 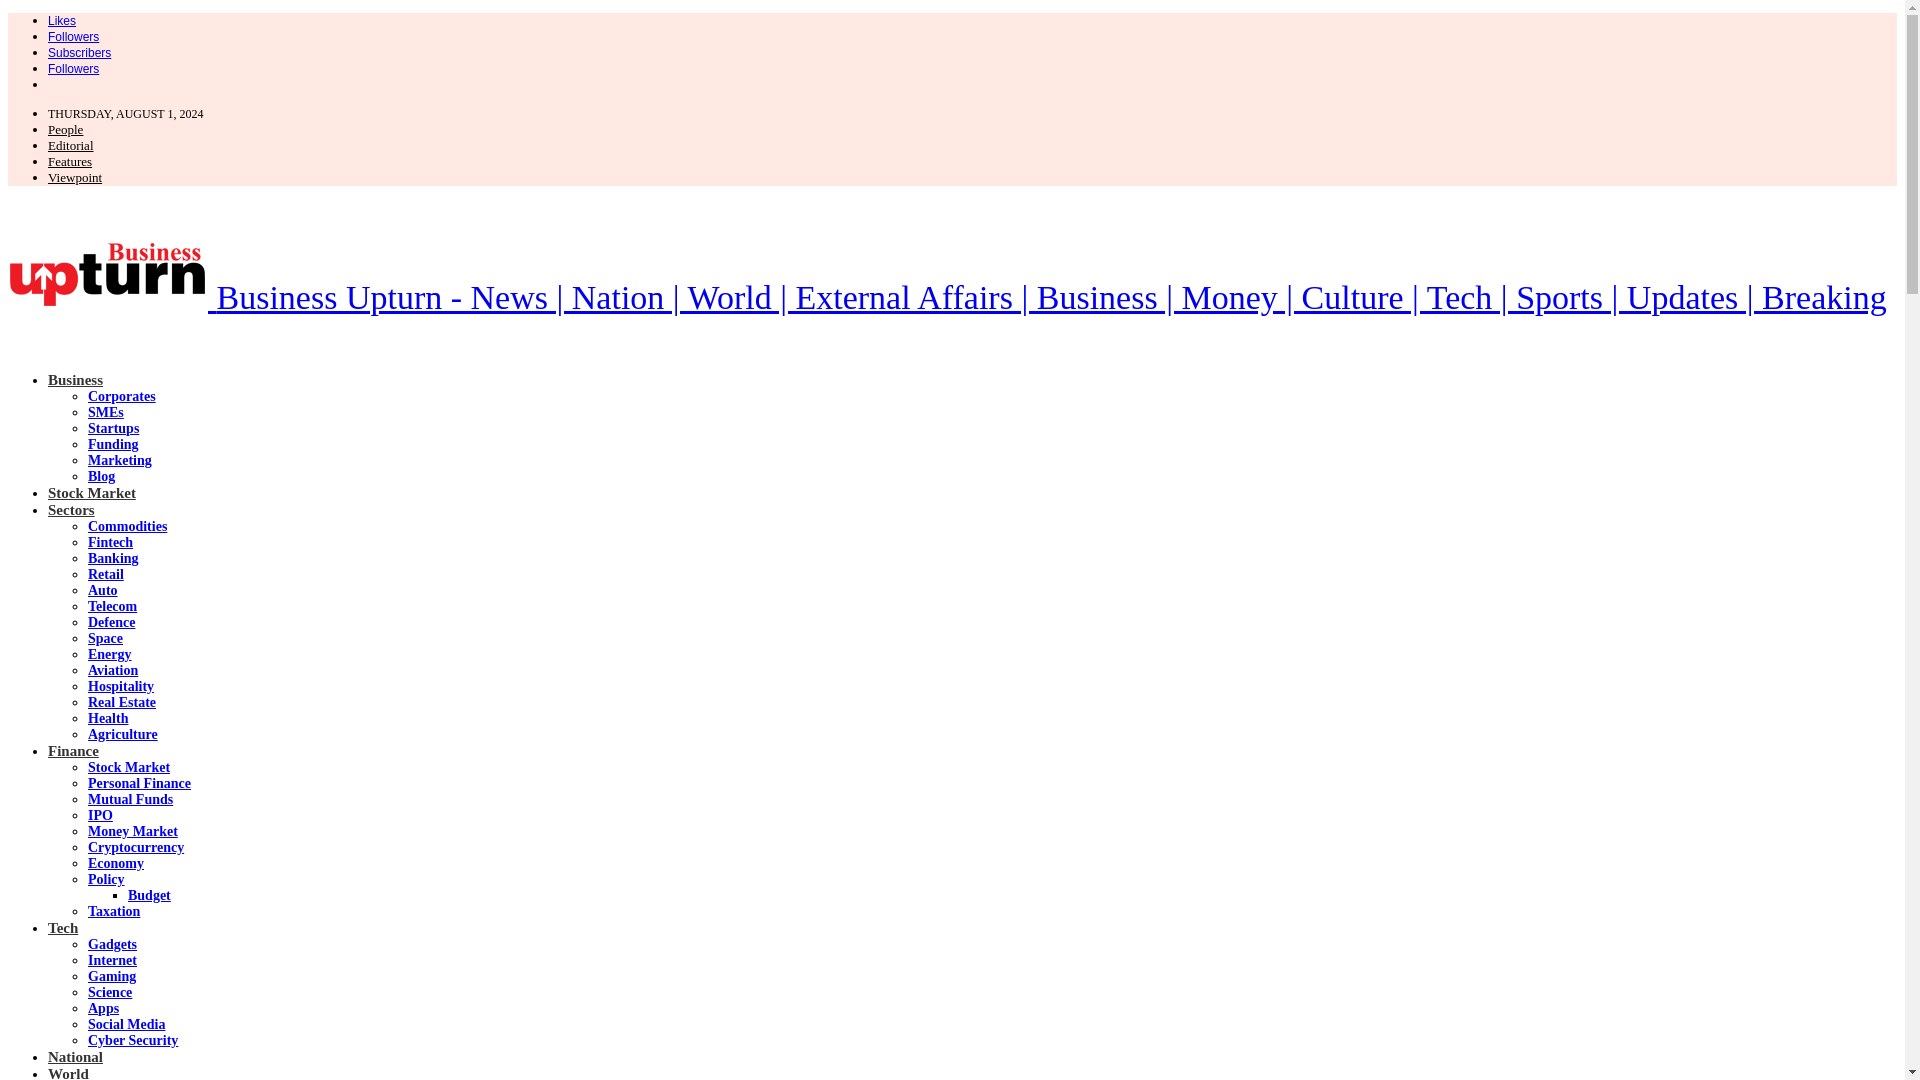 I want to click on Funding, so click(x=113, y=444).